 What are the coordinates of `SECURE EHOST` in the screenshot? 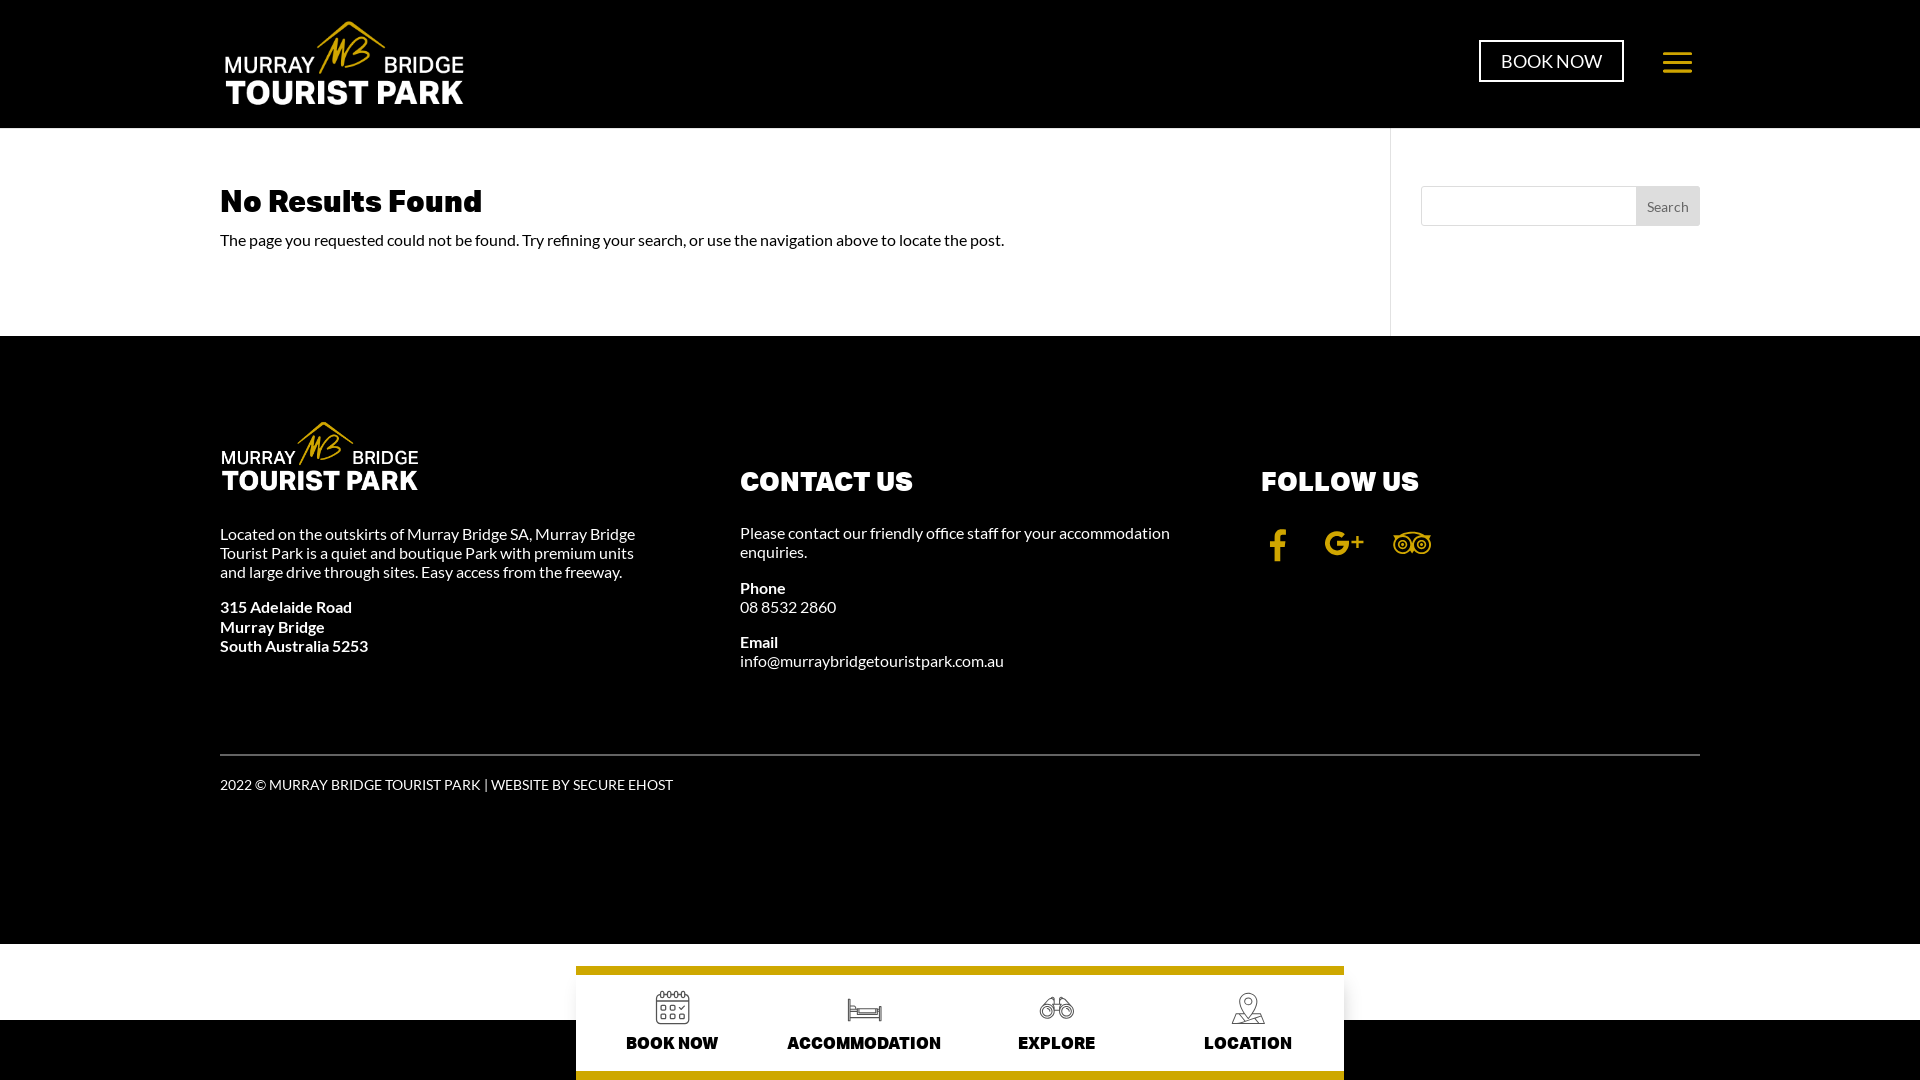 It's located at (623, 784).